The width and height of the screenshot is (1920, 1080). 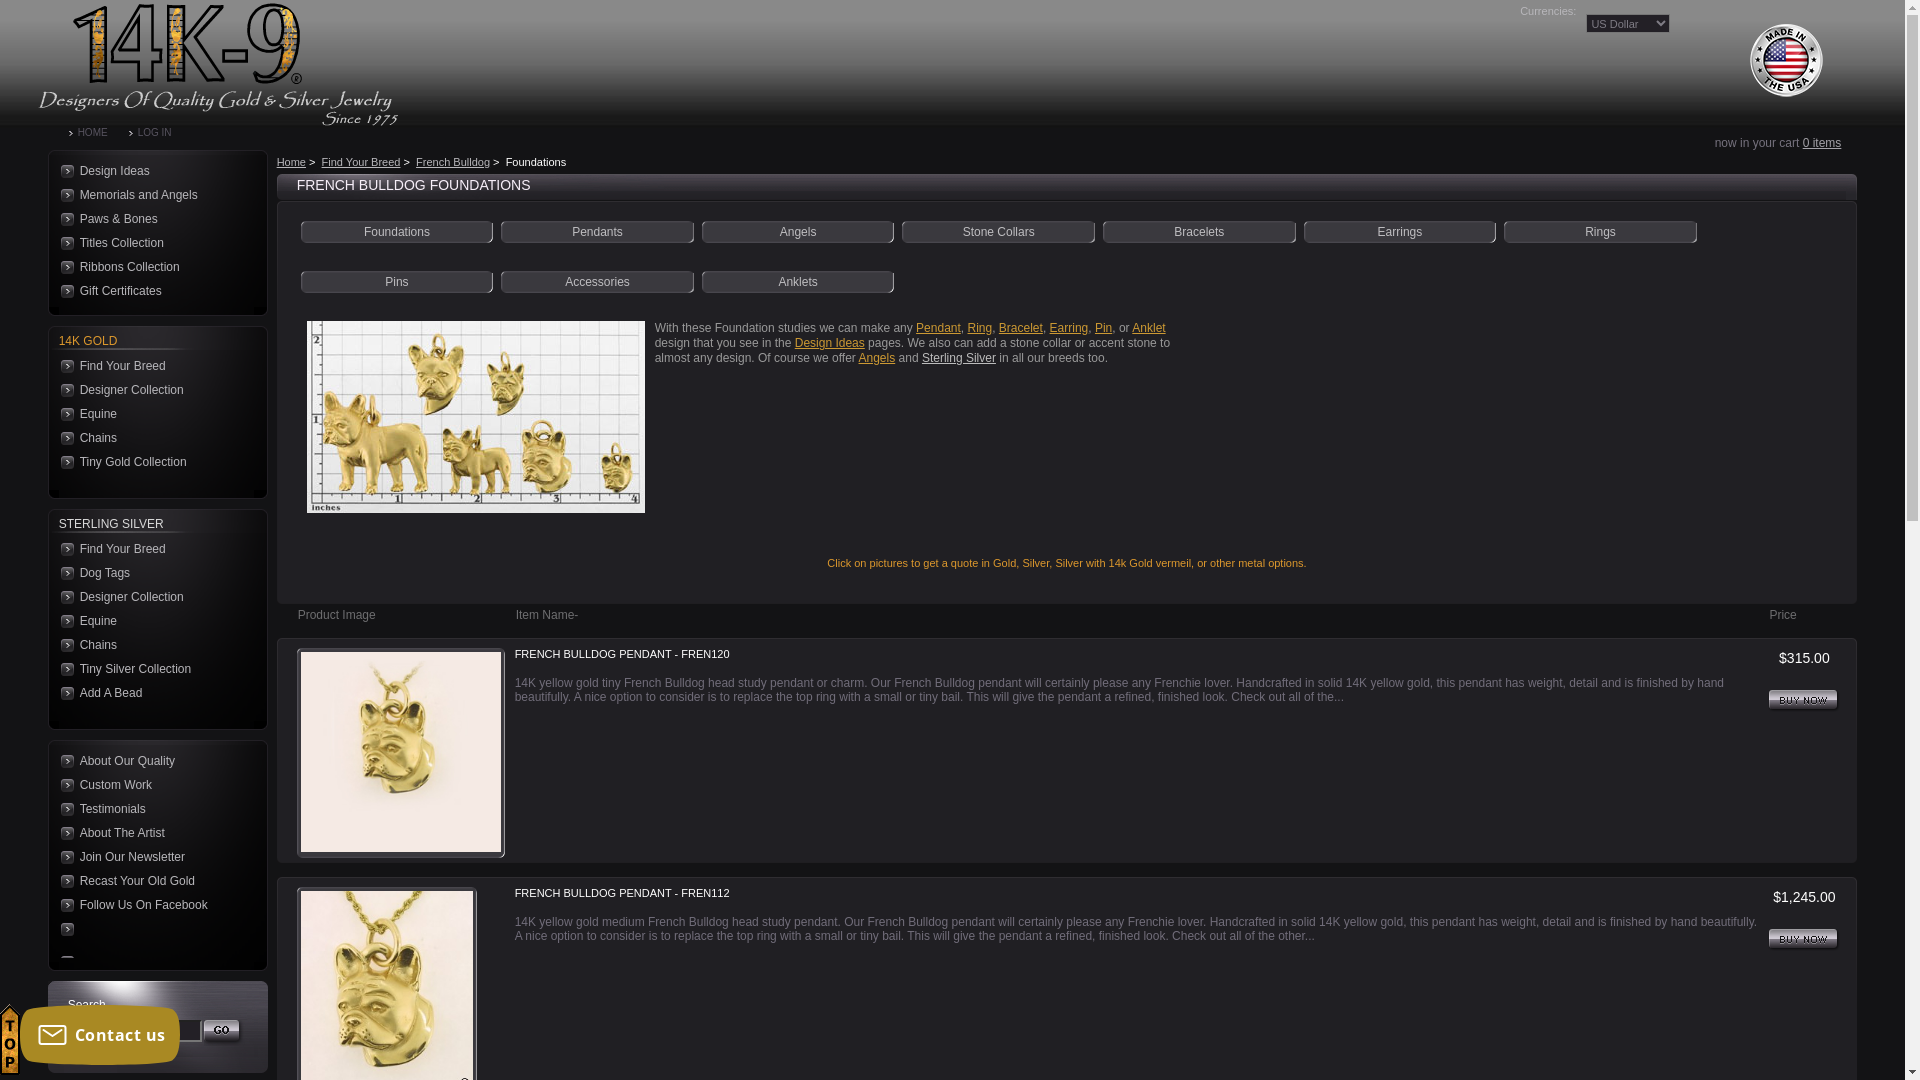 I want to click on Rings, so click(x=1600, y=232).